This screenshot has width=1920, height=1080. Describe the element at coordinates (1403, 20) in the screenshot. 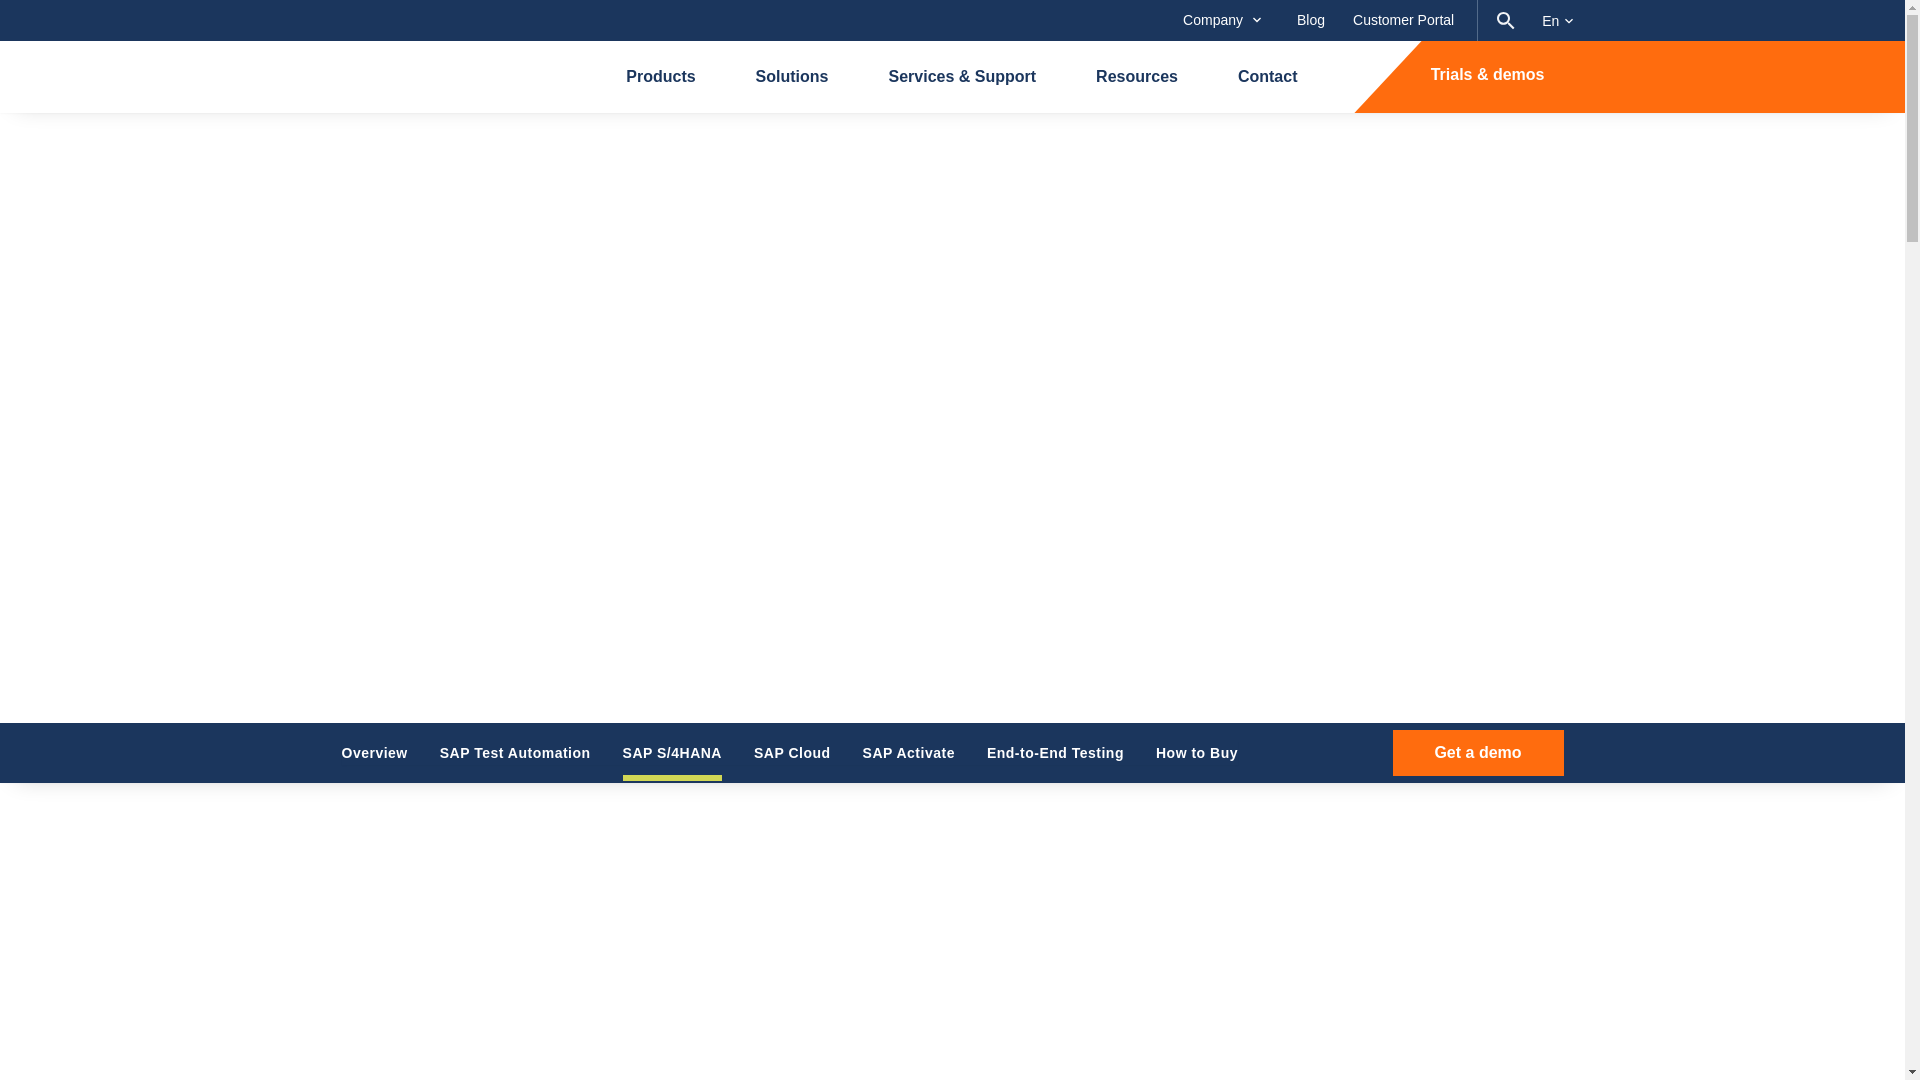

I see `Customer Portal` at that location.